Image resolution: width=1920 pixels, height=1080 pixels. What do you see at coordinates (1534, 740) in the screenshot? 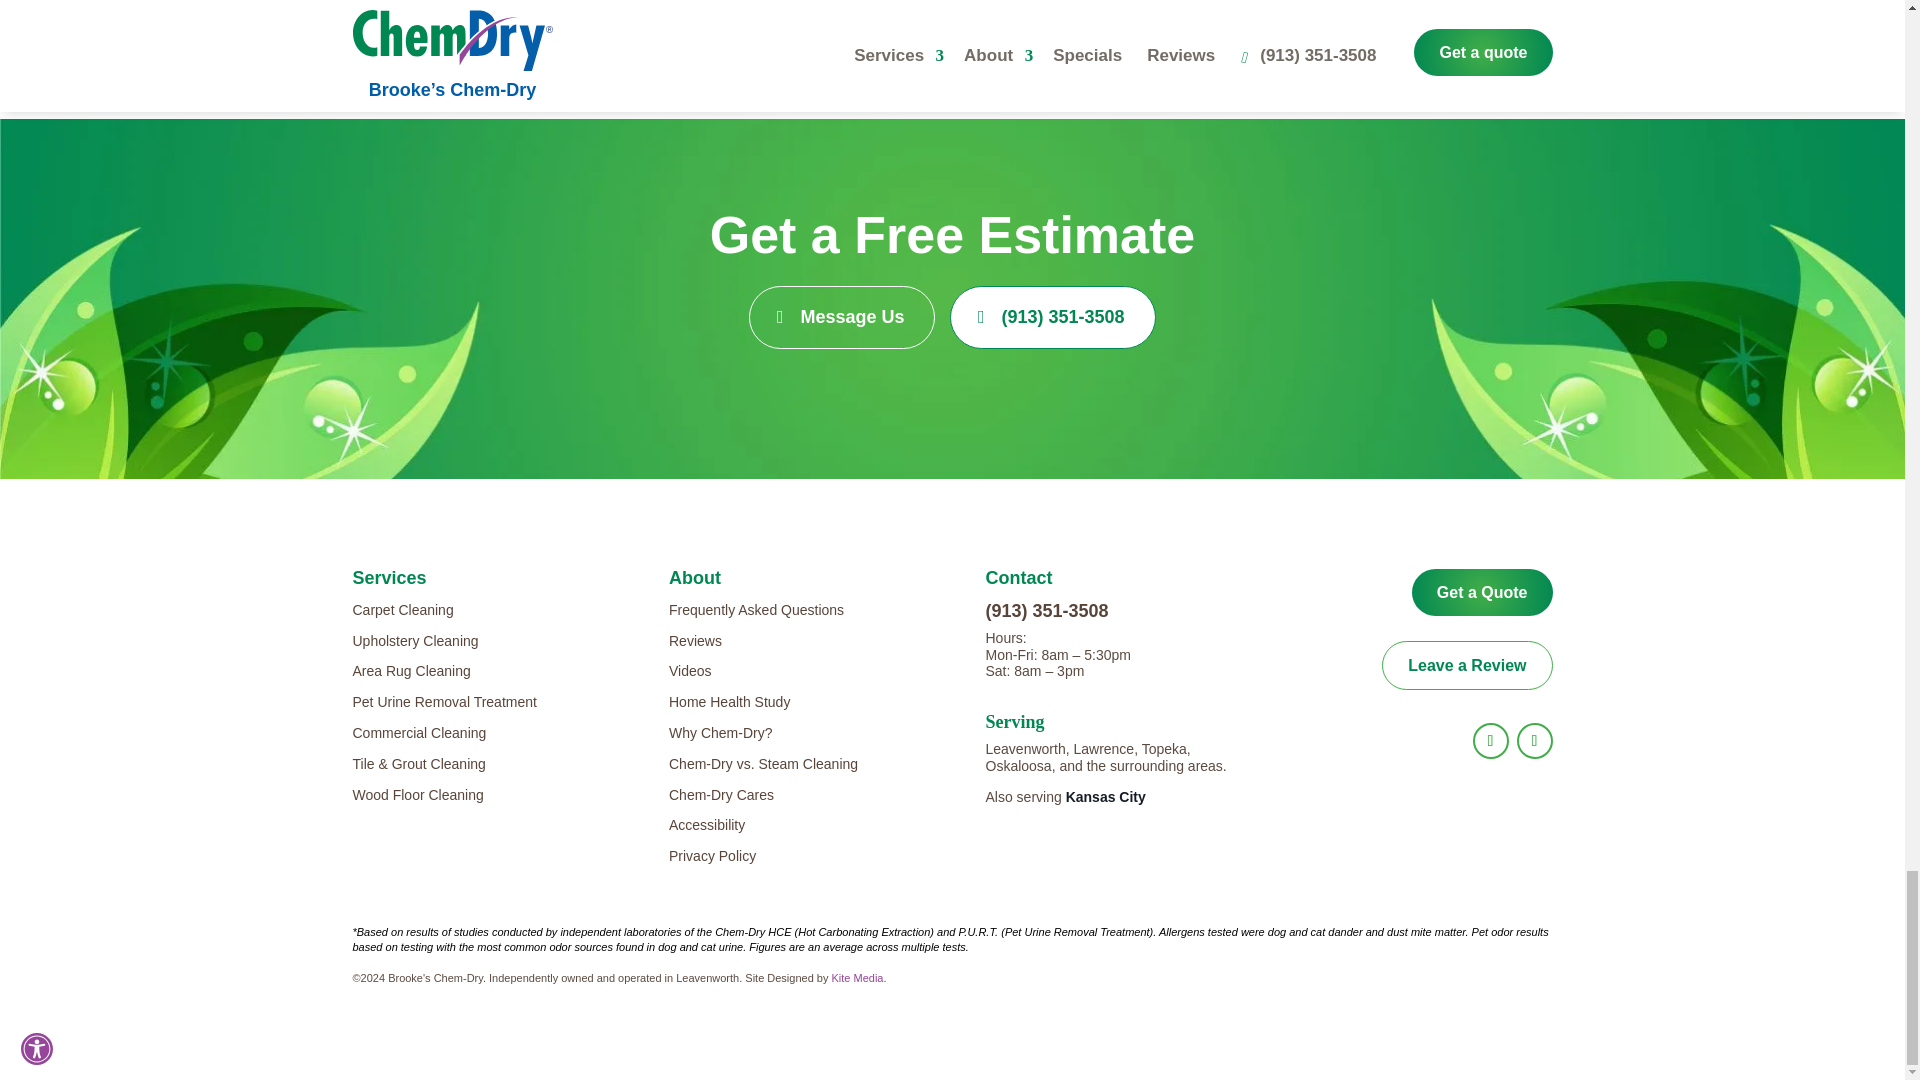
I see `Follow on Yelp` at bounding box center [1534, 740].